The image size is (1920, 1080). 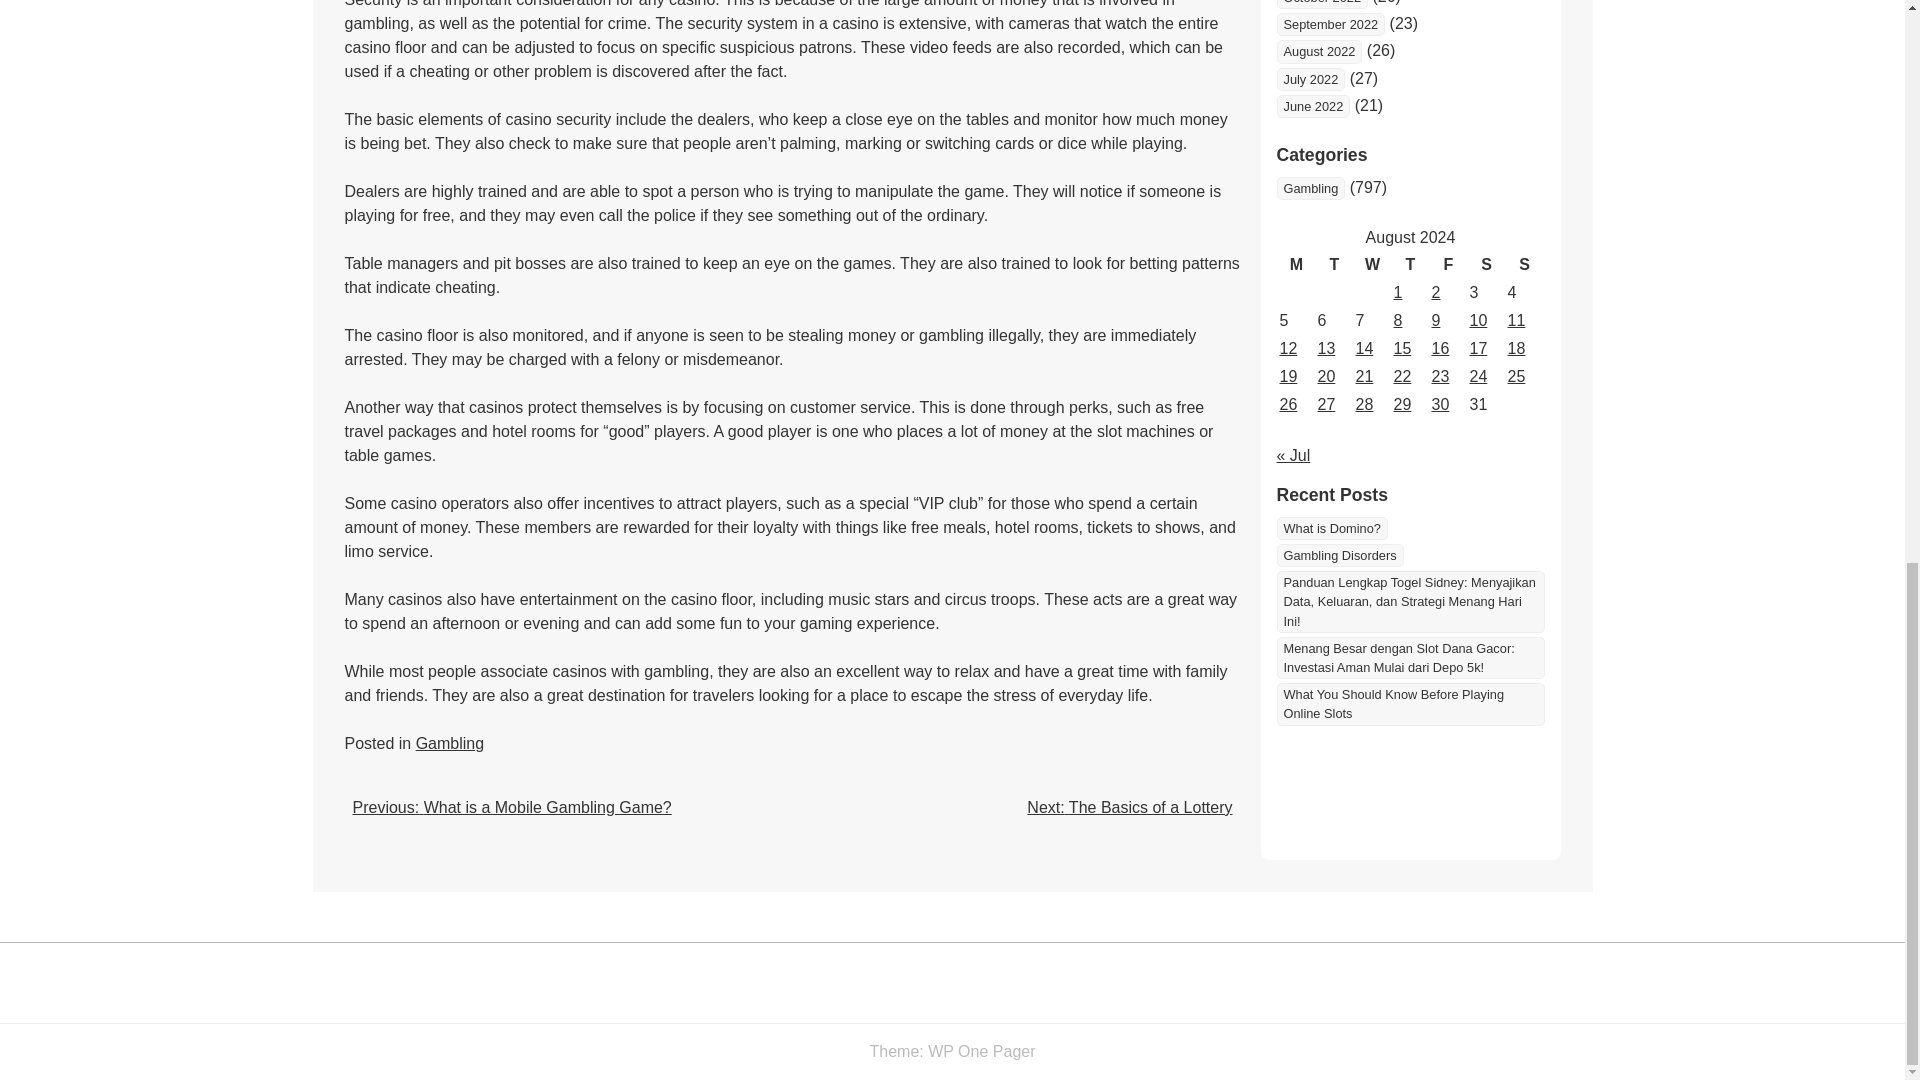 I want to click on Tuesday, so click(x=1333, y=264).